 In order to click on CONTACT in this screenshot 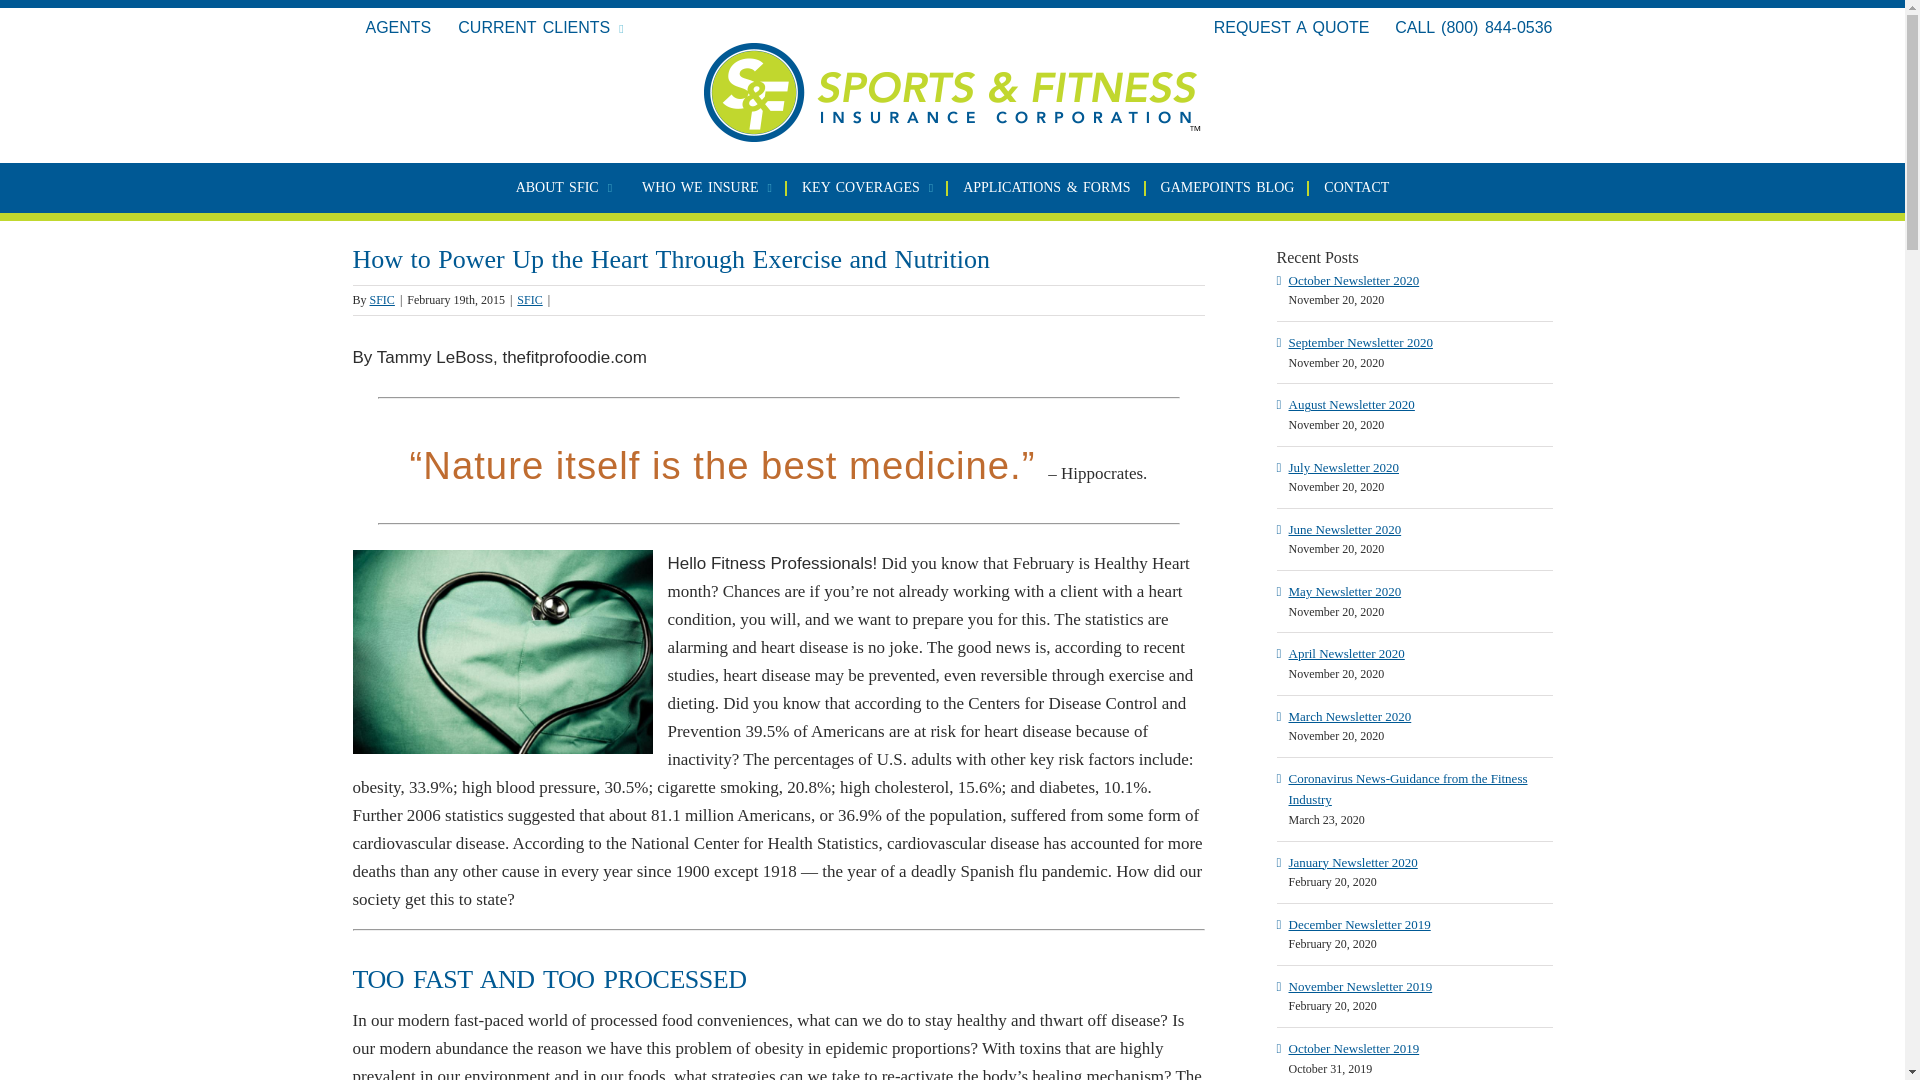, I will do `click(1356, 188)`.